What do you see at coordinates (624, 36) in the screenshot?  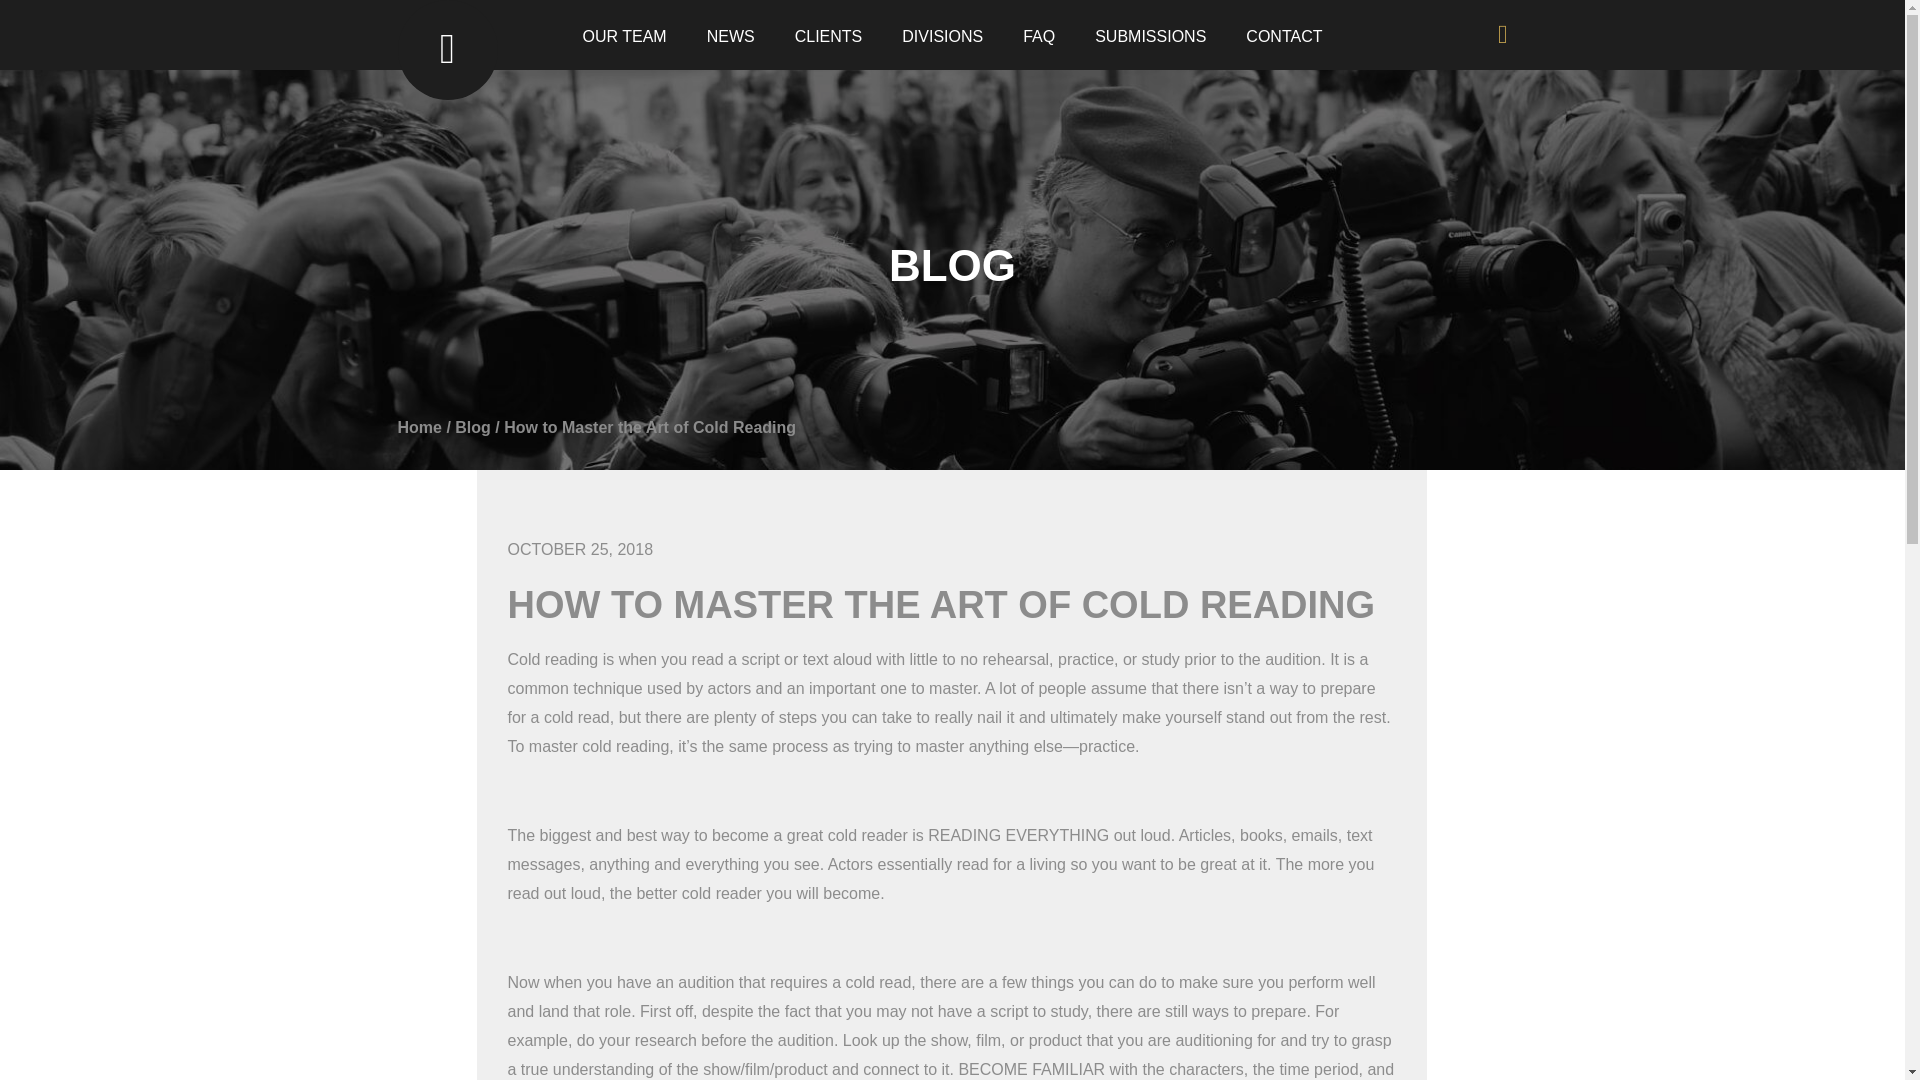 I see `OUR TEAM` at bounding box center [624, 36].